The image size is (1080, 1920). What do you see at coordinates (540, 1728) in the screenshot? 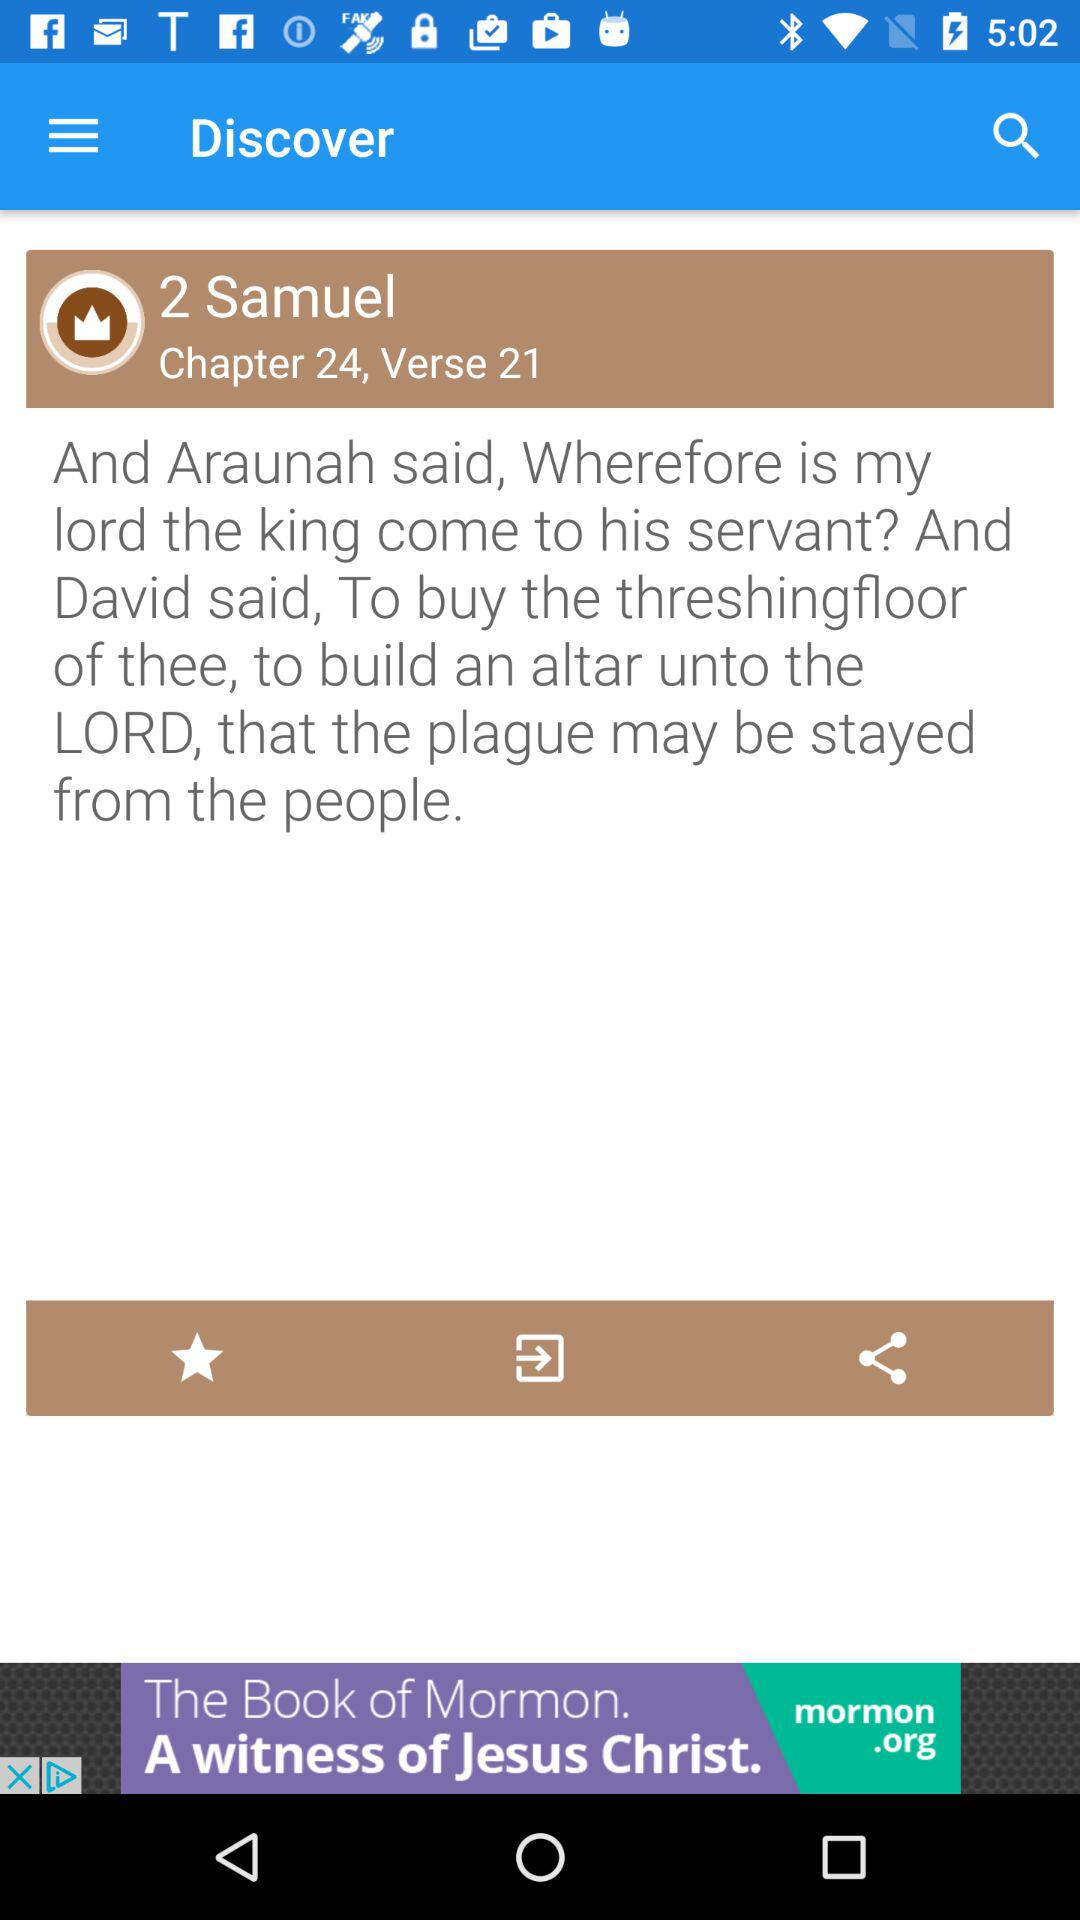
I see `app advertisement` at bounding box center [540, 1728].